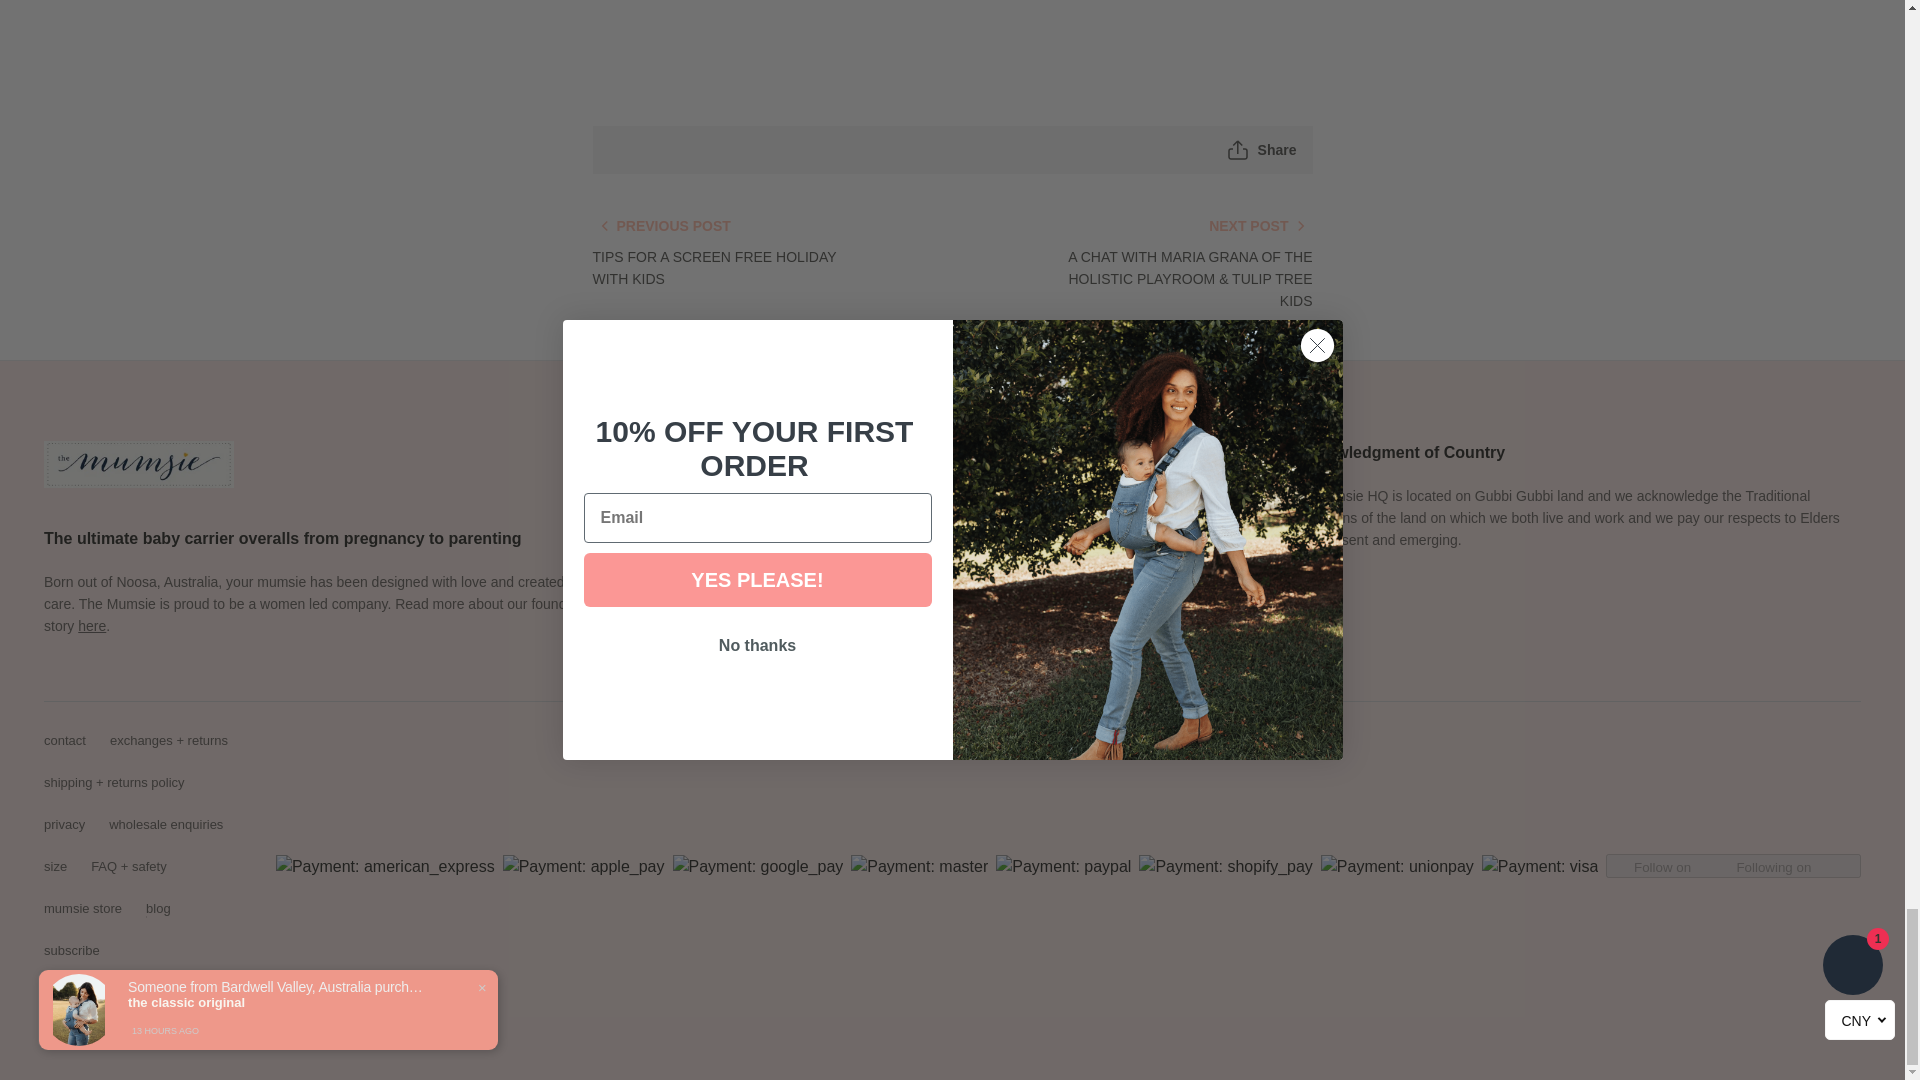 The image size is (1920, 1080). I want to click on mumsie store, so click(83, 908).